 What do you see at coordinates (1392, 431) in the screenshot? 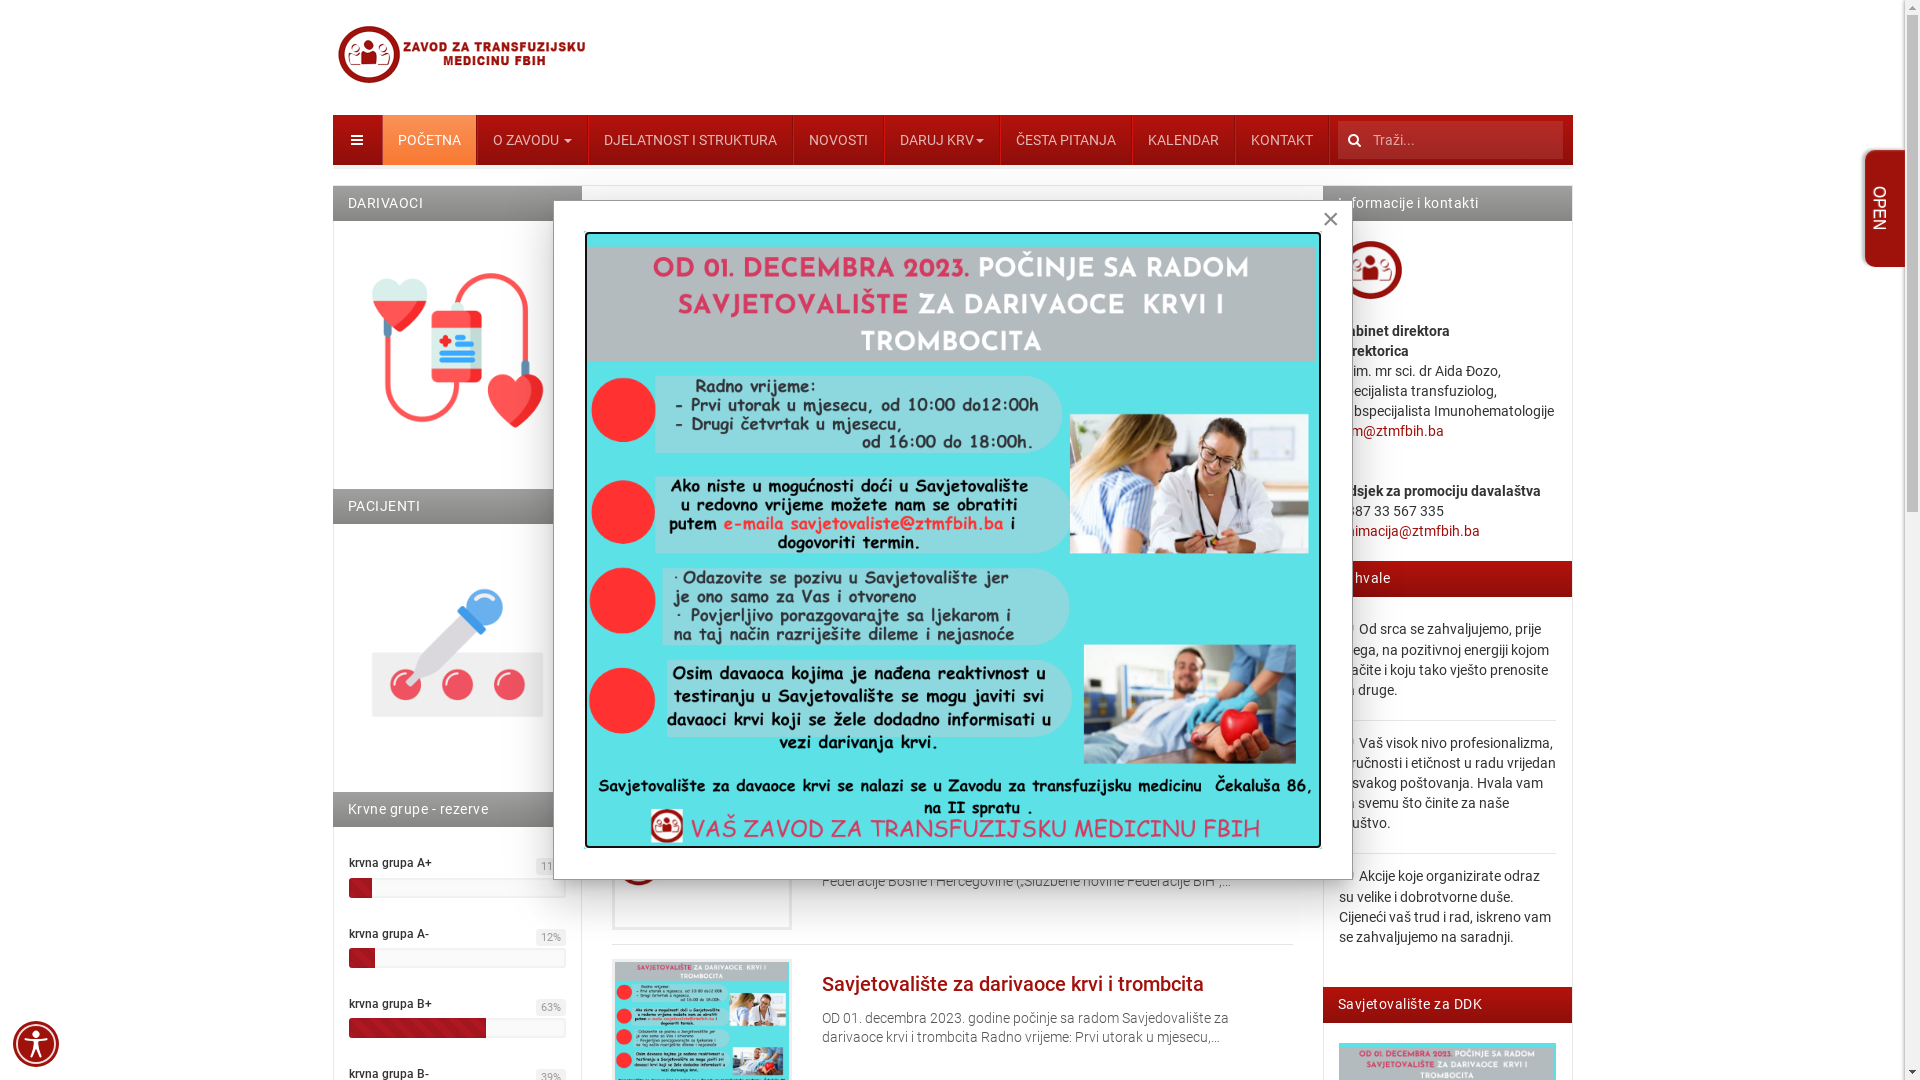
I see `ztm@ztmfbih.ba` at bounding box center [1392, 431].